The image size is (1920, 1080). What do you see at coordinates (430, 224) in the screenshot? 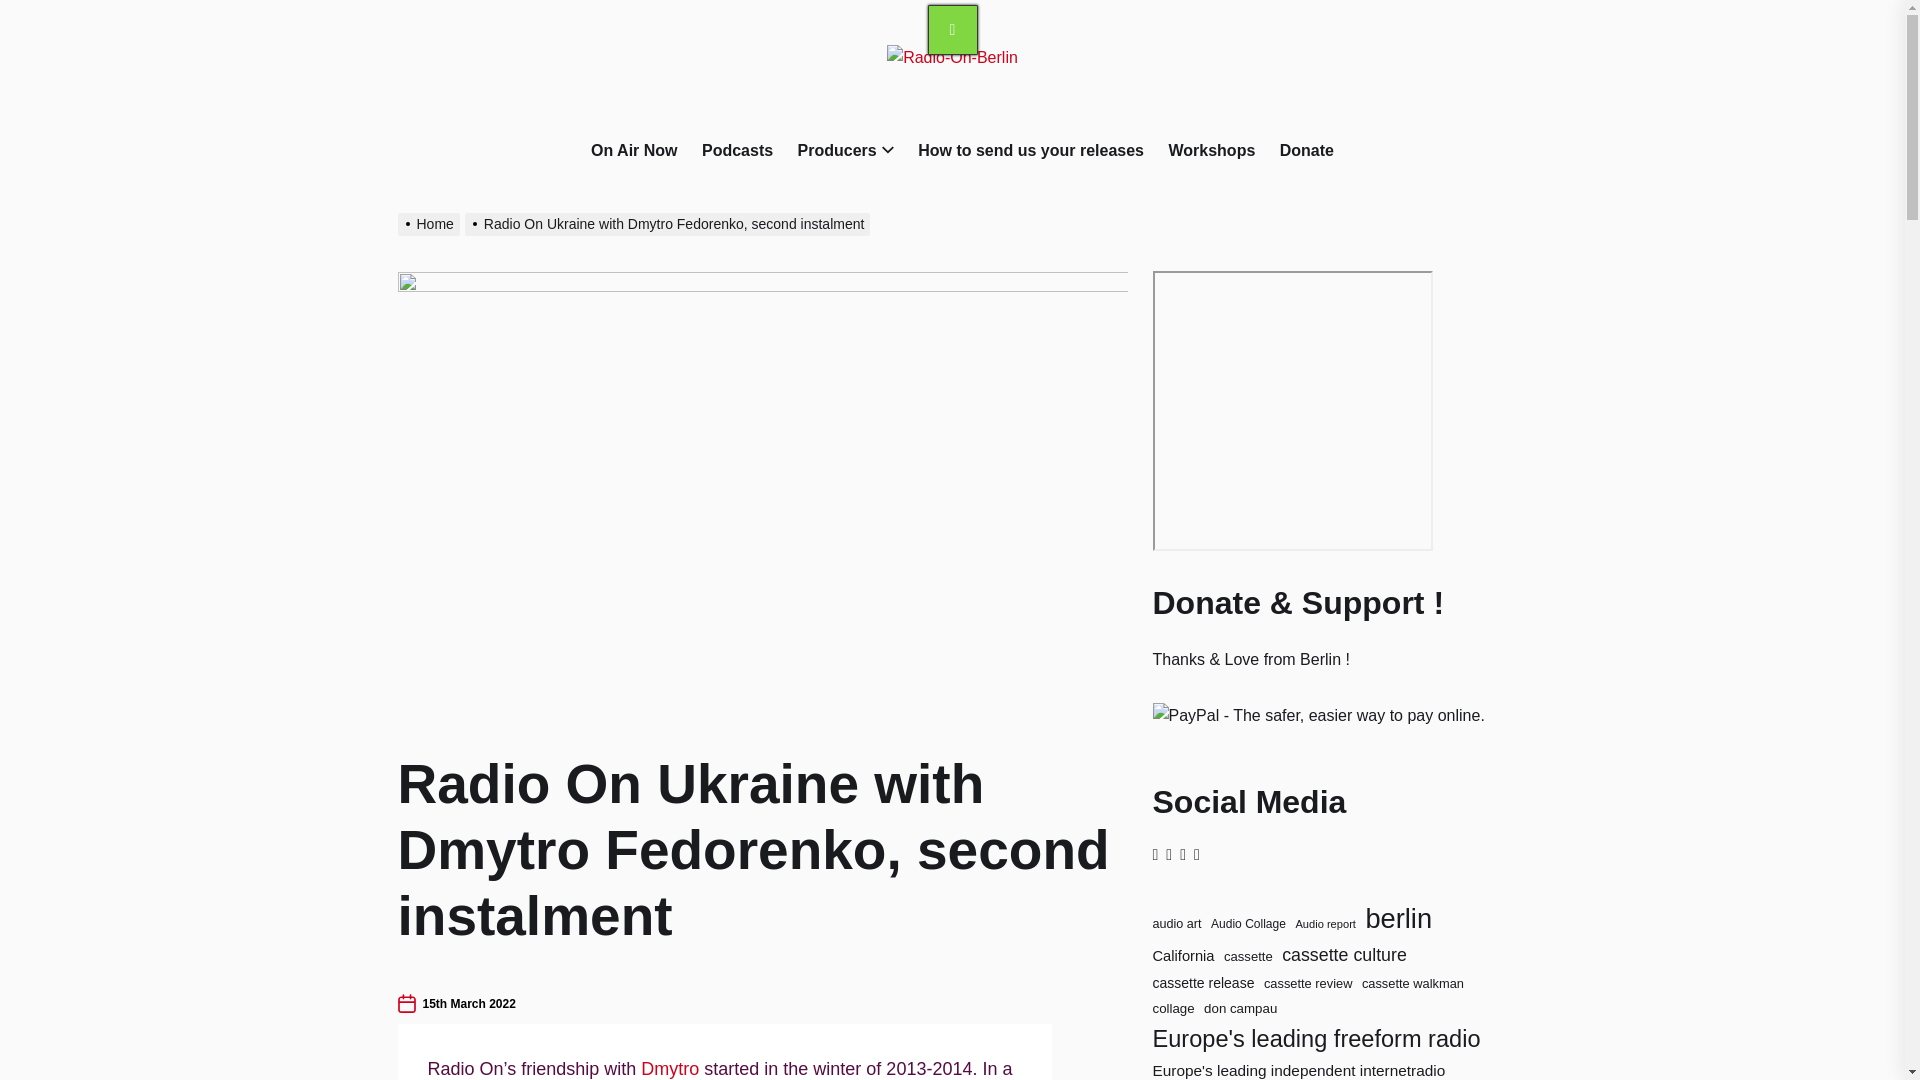
I see `Home` at bounding box center [430, 224].